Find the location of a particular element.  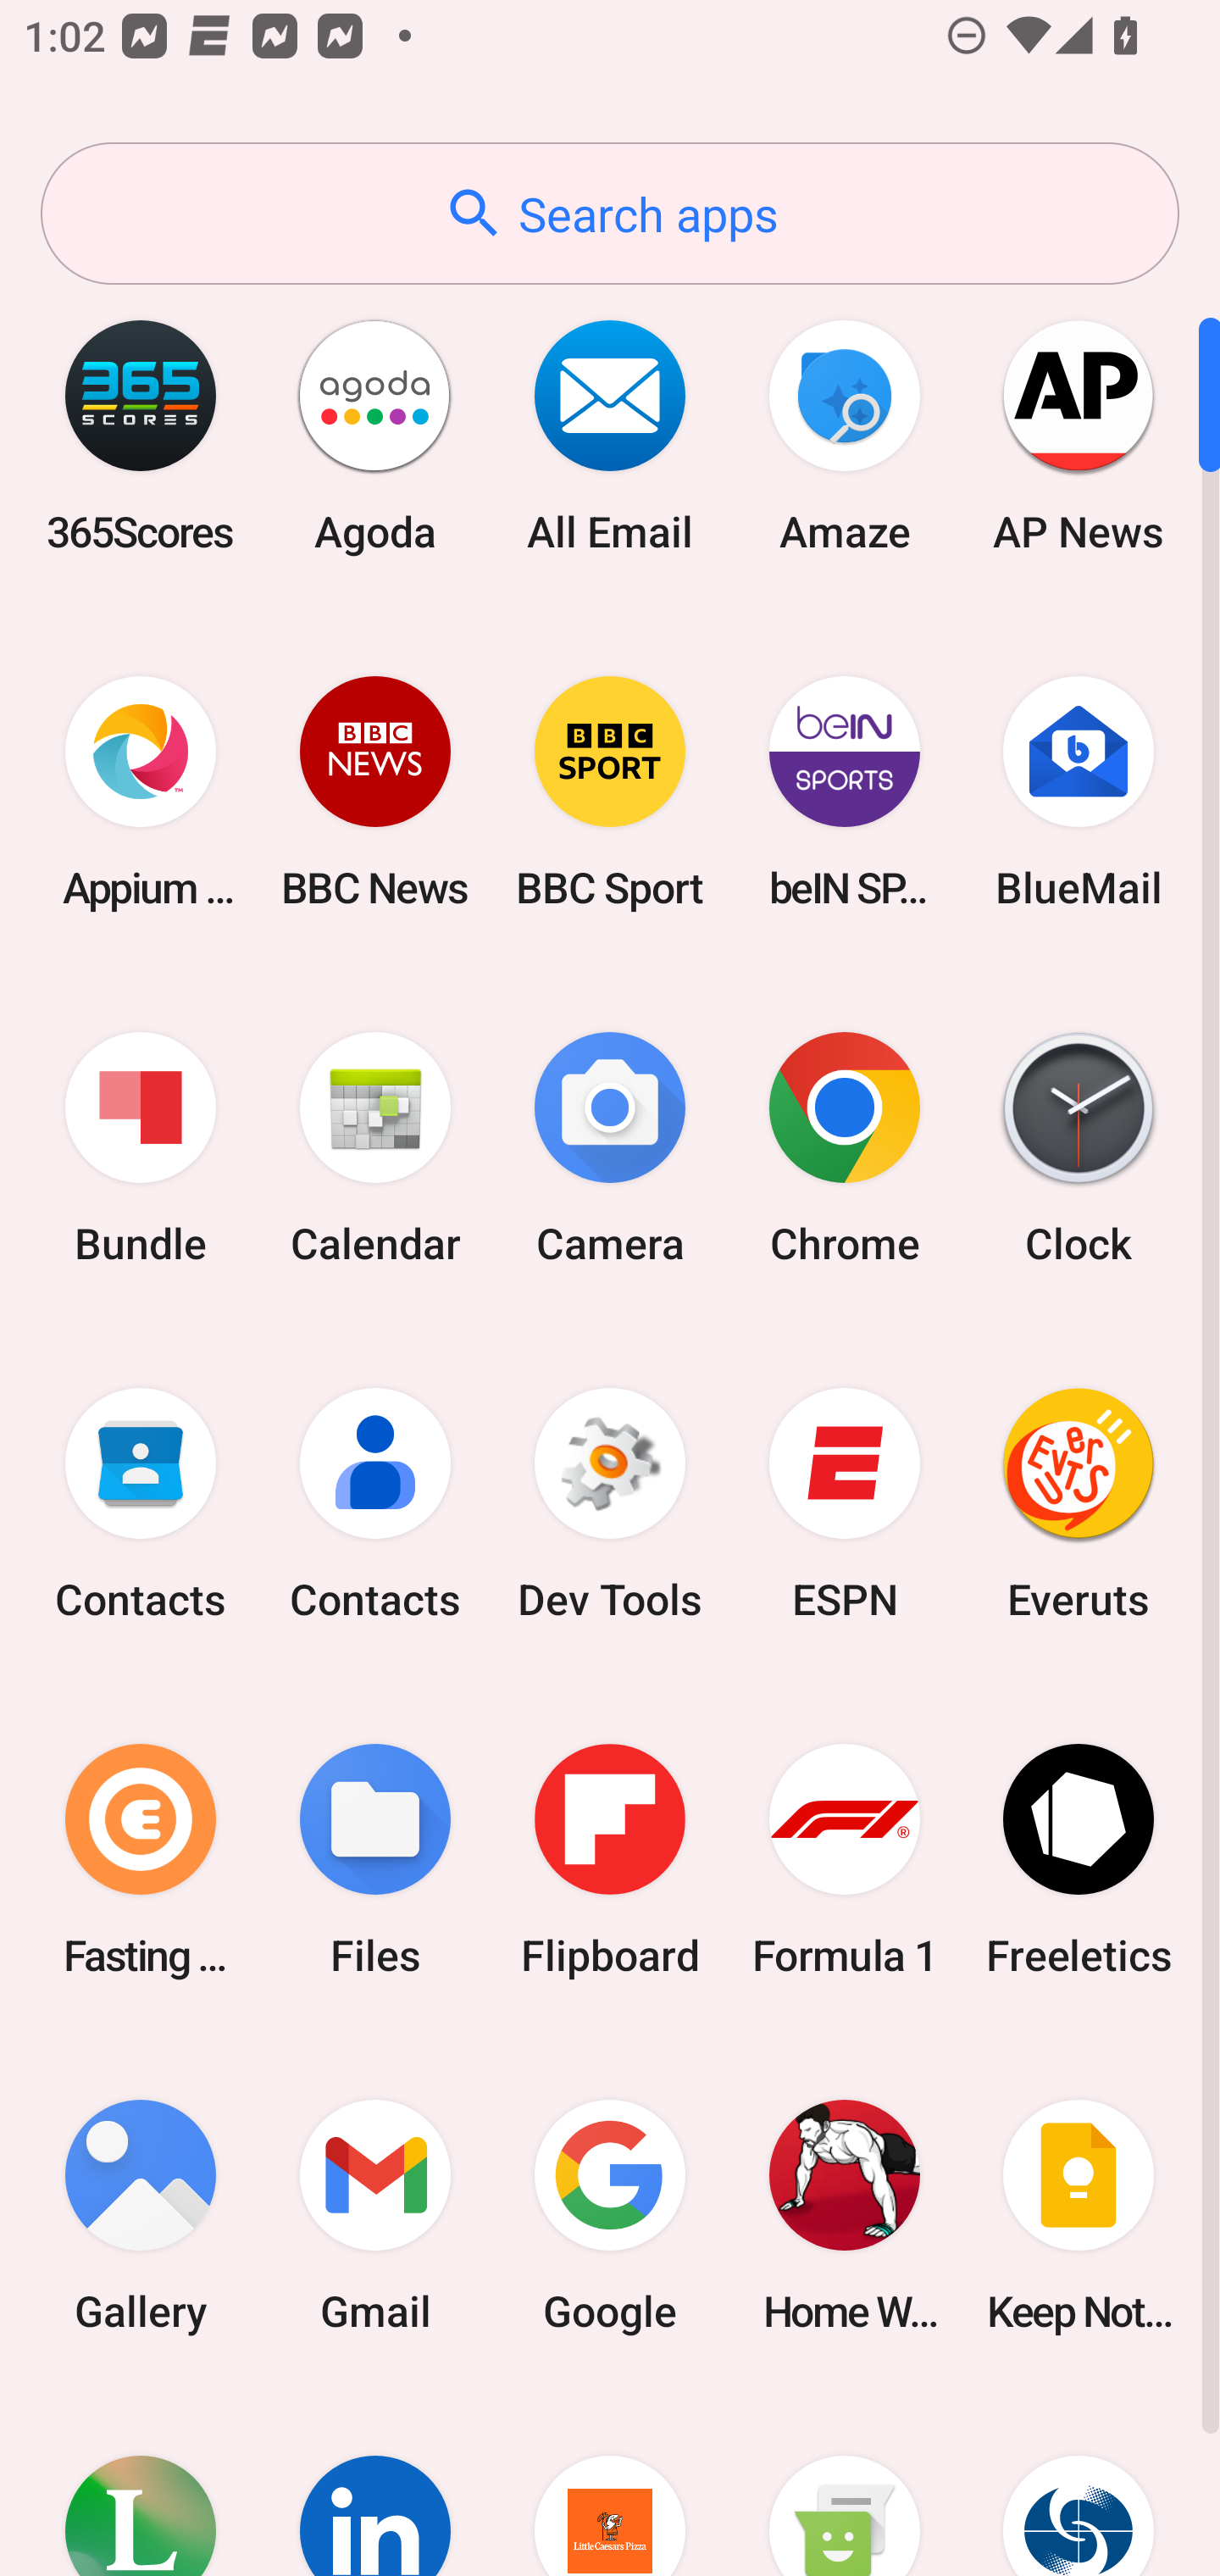

Camera is located at coordinates (610, 1149).